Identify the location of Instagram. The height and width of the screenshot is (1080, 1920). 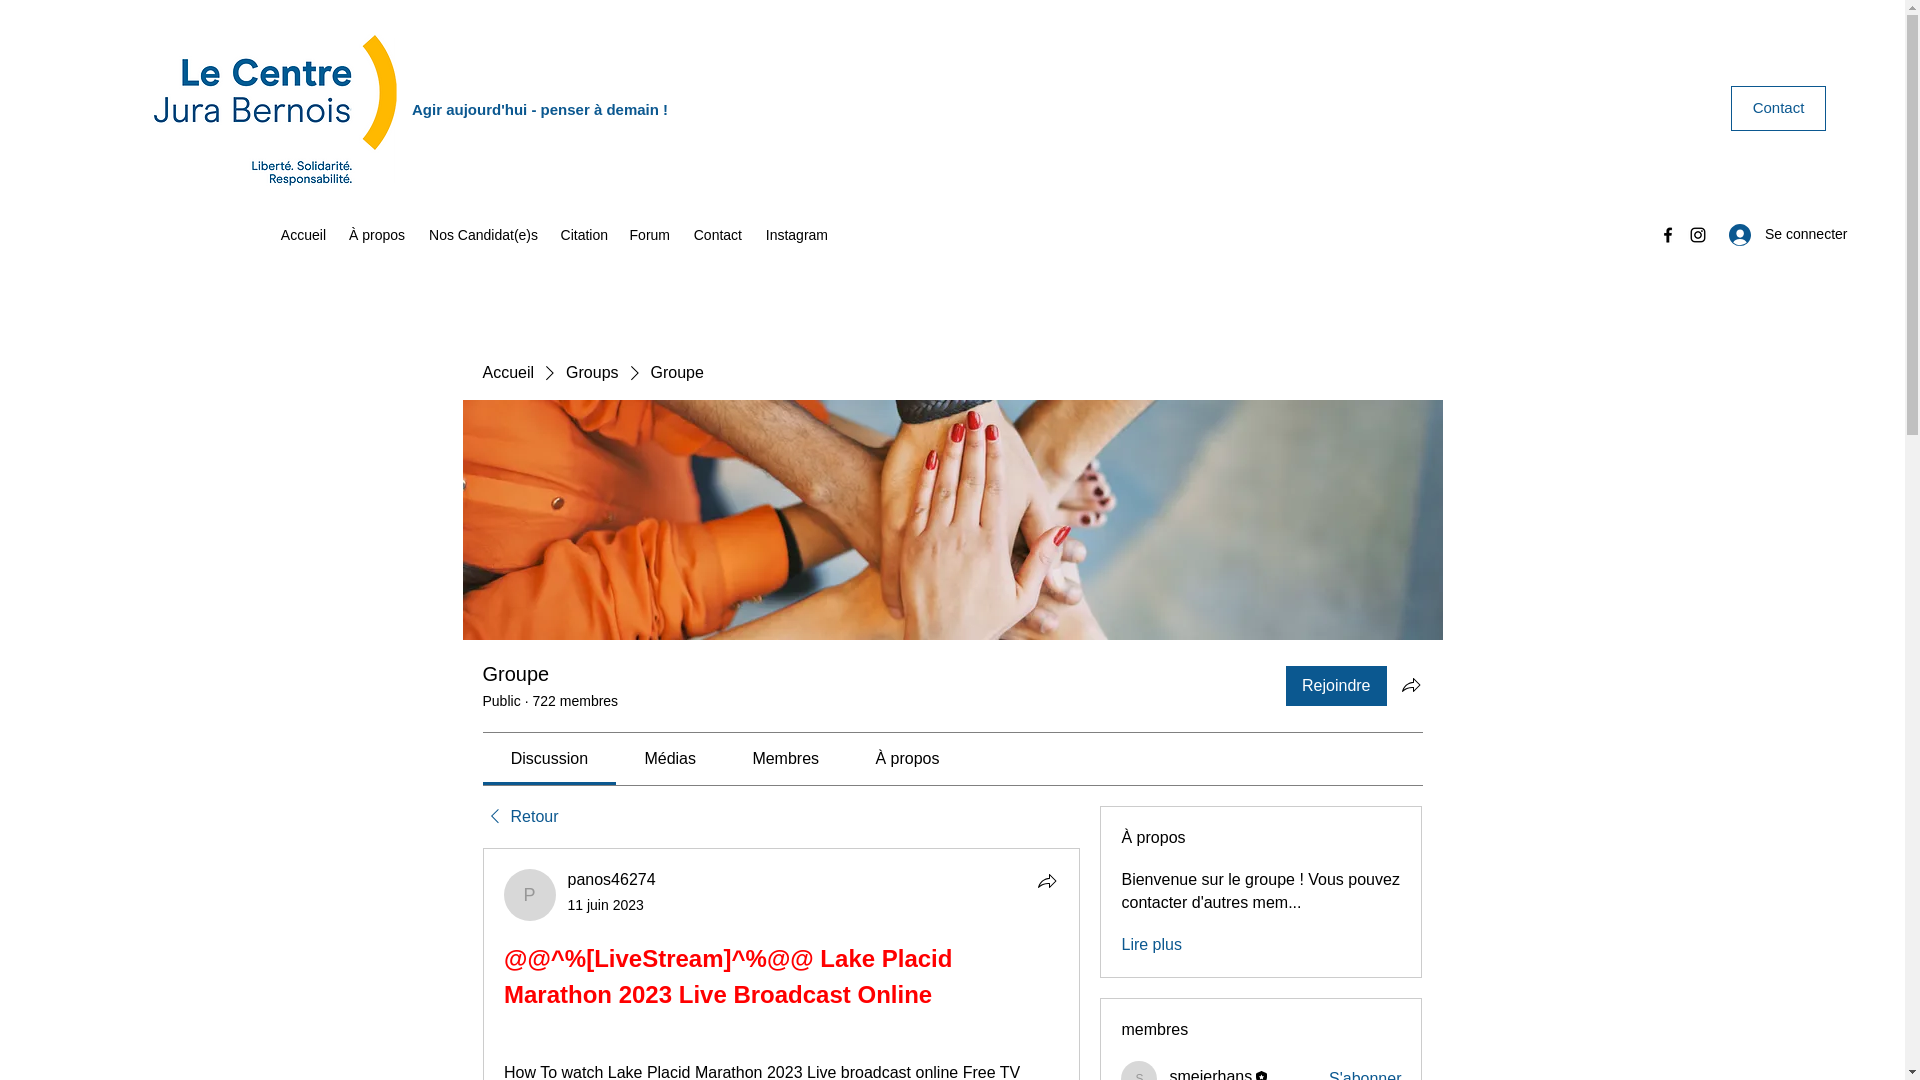
(794, 234).